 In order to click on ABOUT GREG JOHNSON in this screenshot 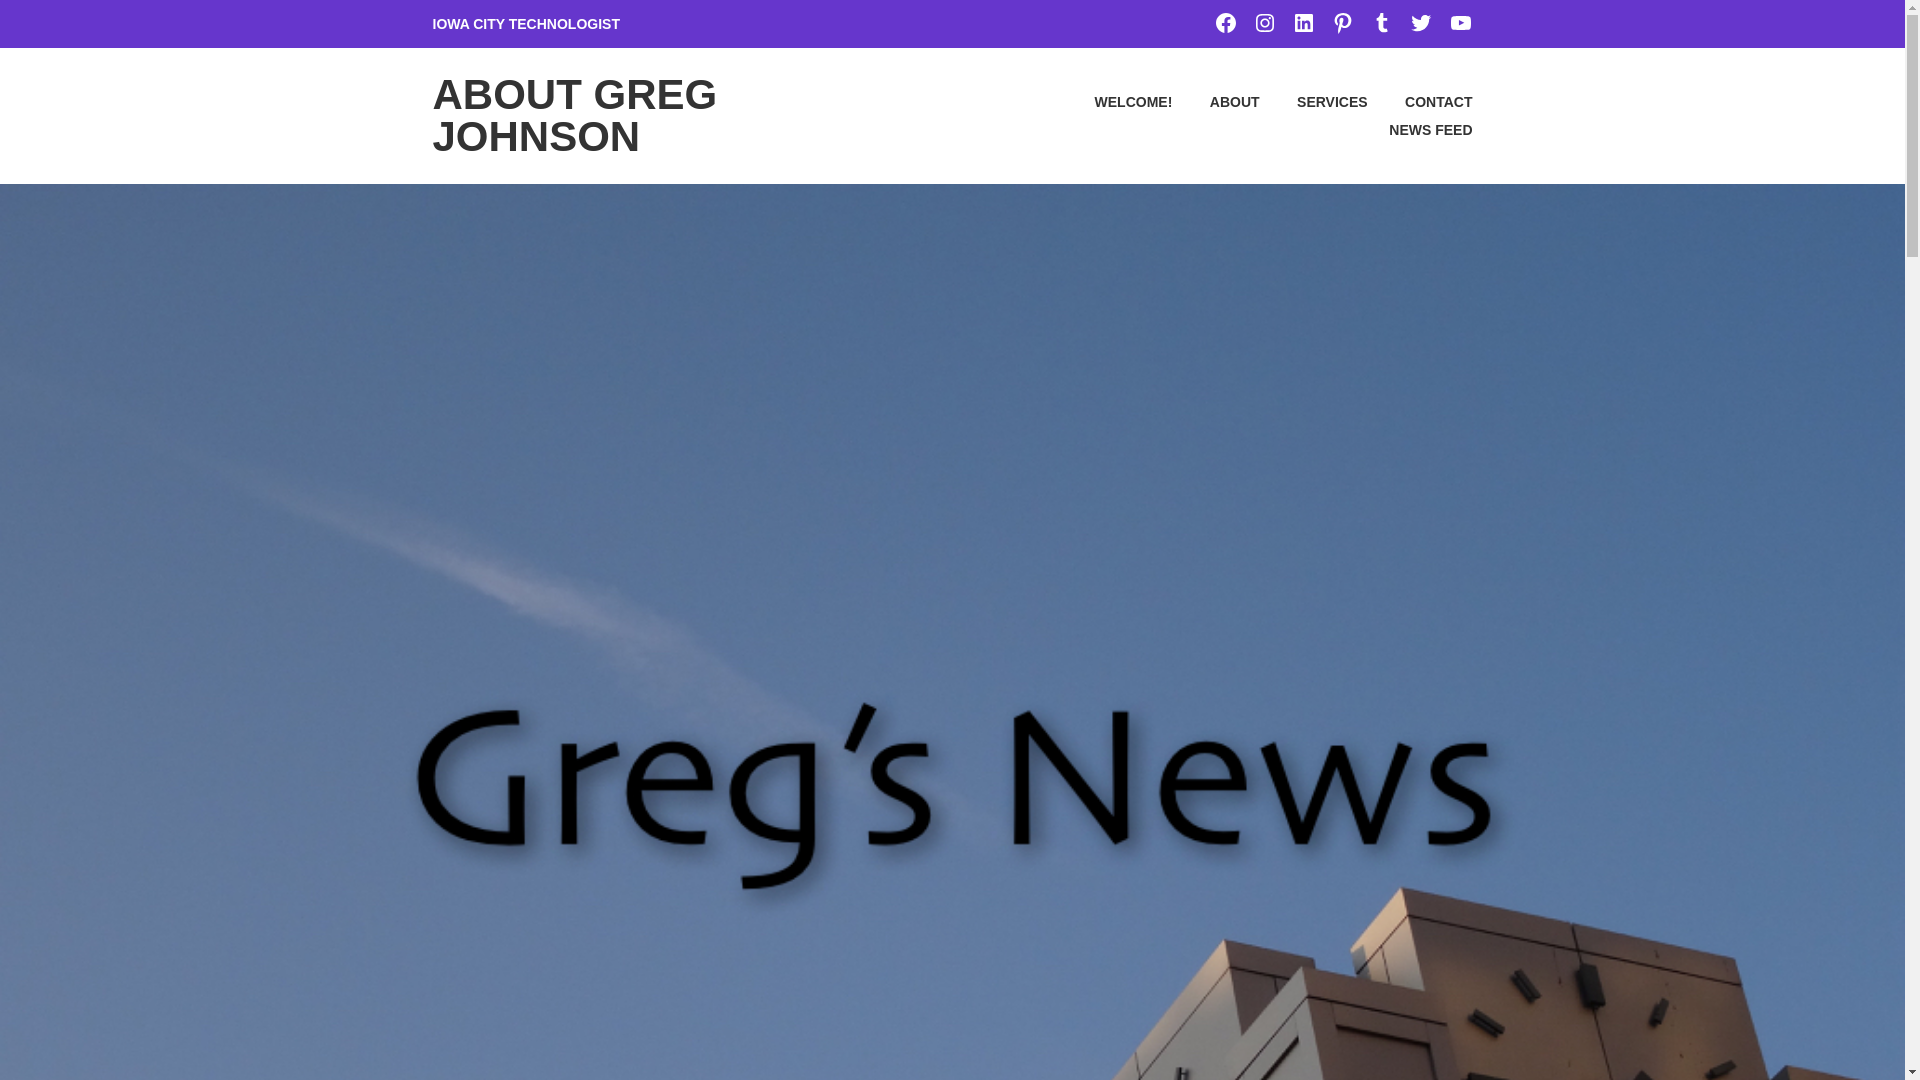, I will do `click(574, 115)`.